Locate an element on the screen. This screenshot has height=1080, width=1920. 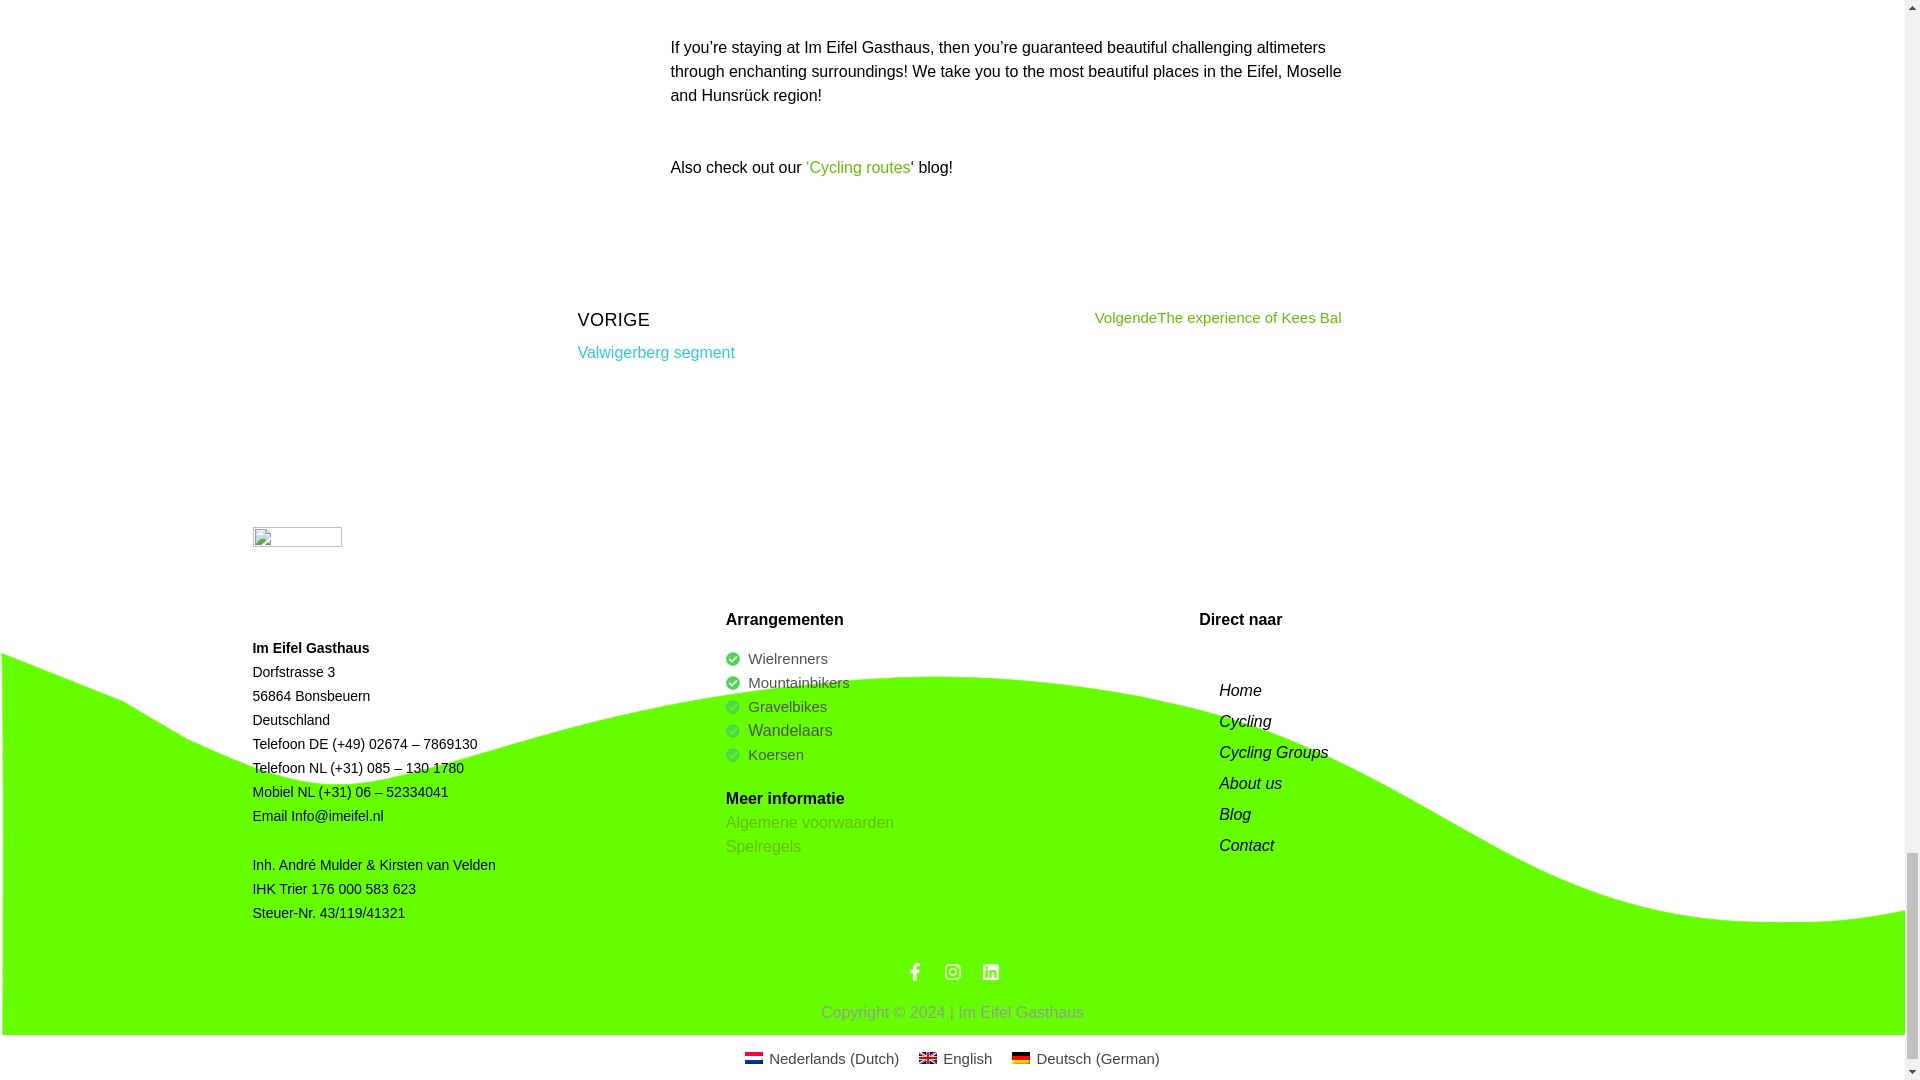
Algemene voorwaarden is located at coordinates (952, 682).